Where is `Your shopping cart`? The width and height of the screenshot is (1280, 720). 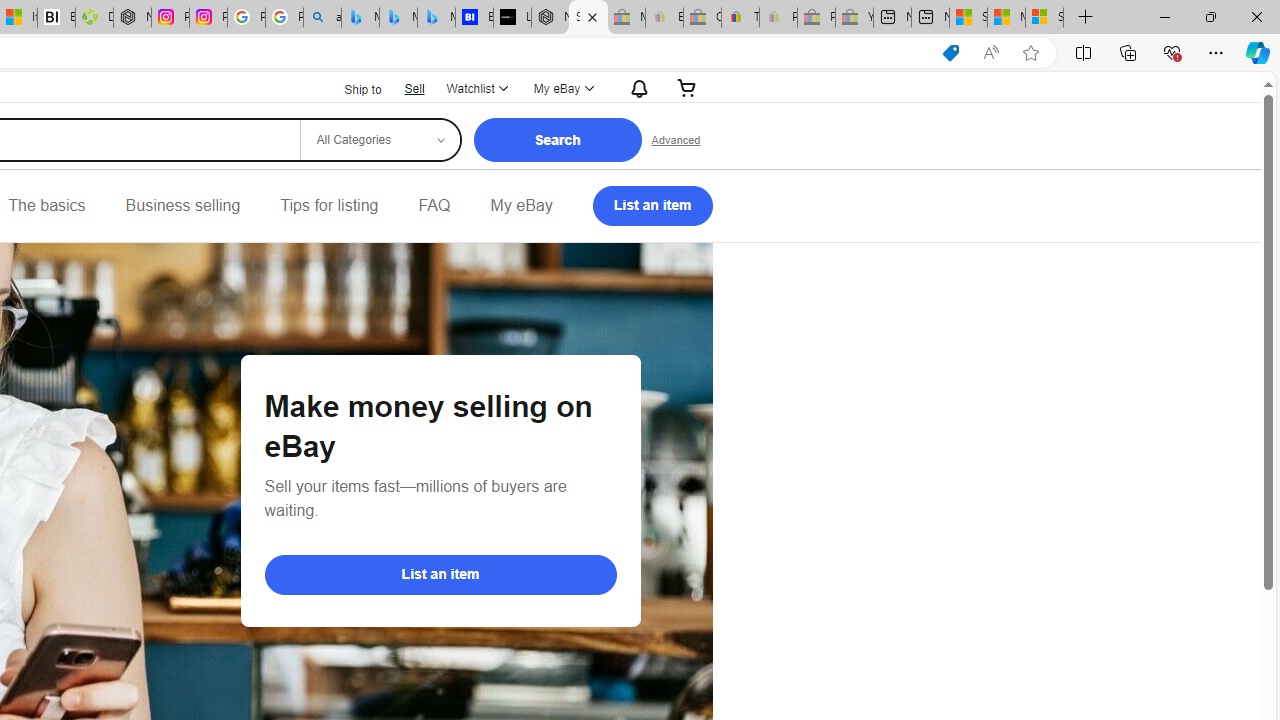 Your shopping cart is located at coordinates (687, 88).